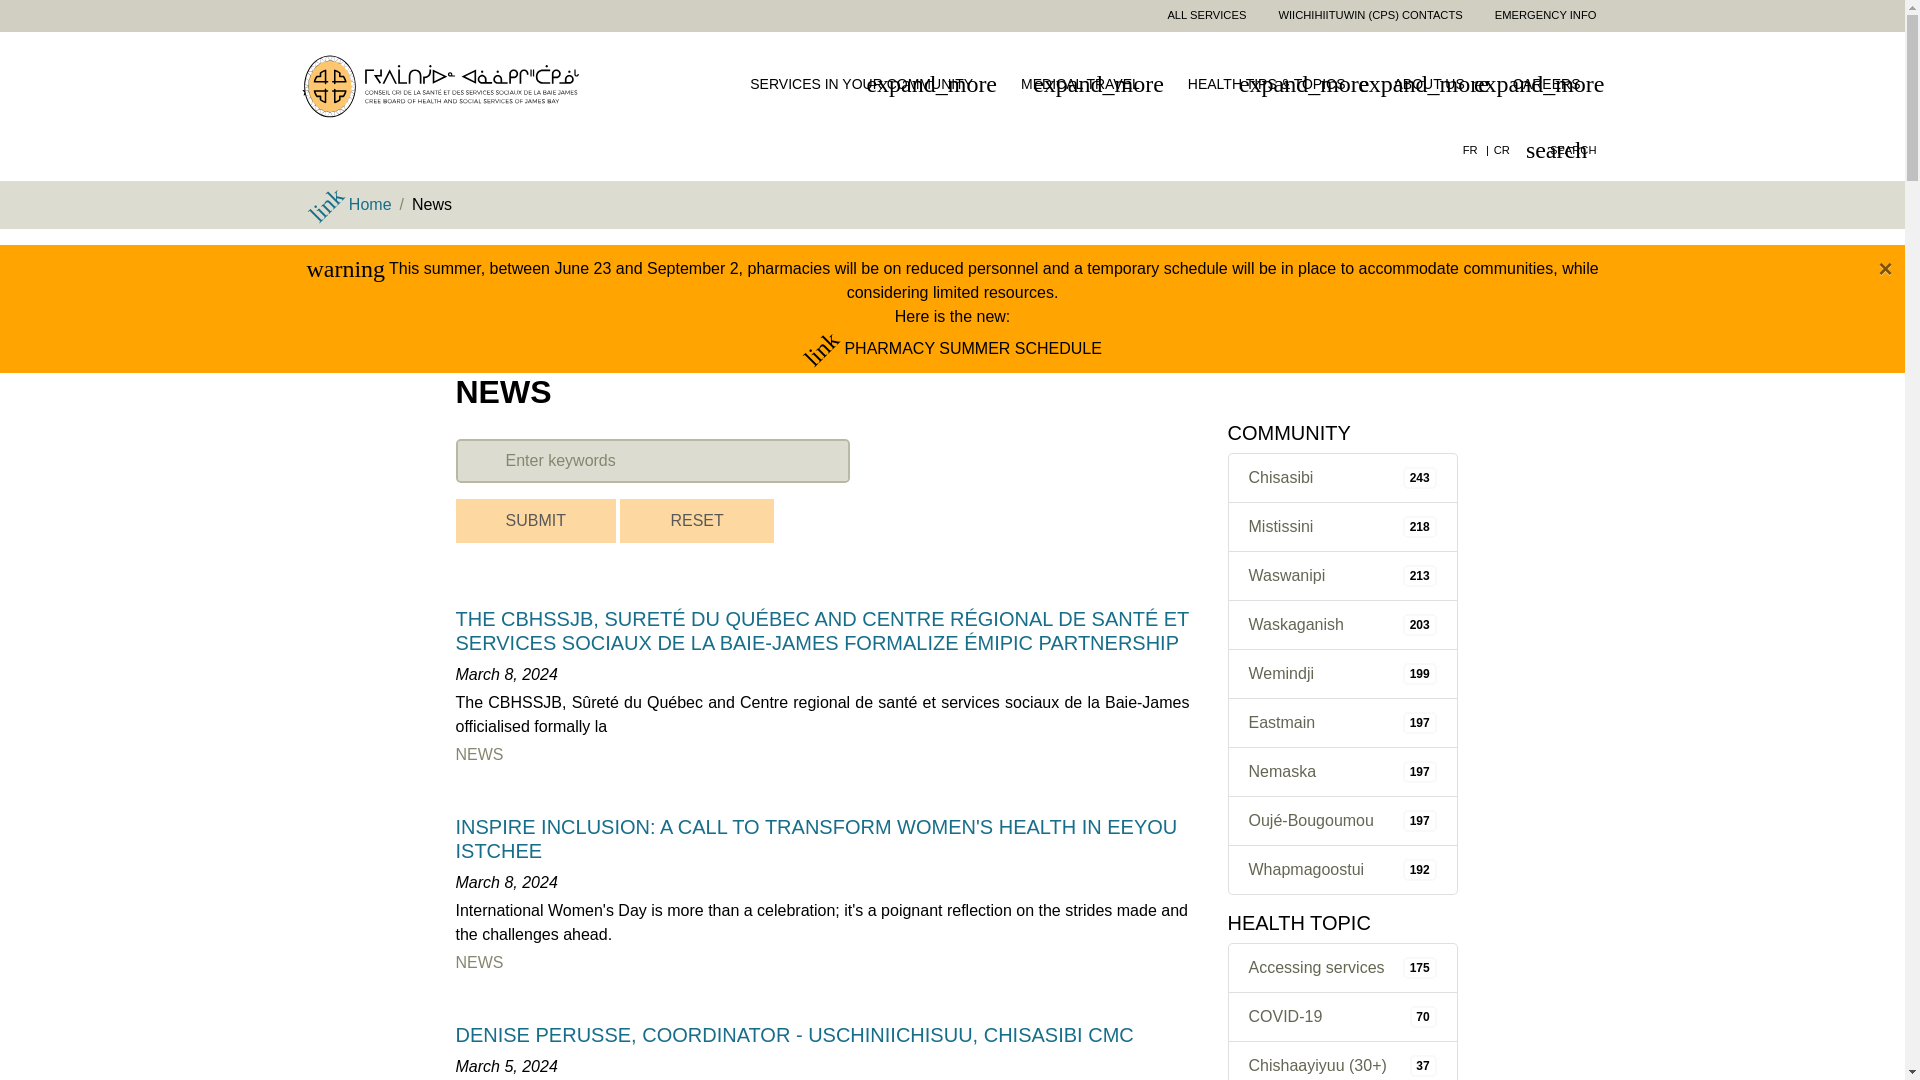 The height and width of the screenshot is (1080, 1920). What do you see at coordinates (448, 84) in the screenshot?
I see `Home` at bounding box center [448, 84].